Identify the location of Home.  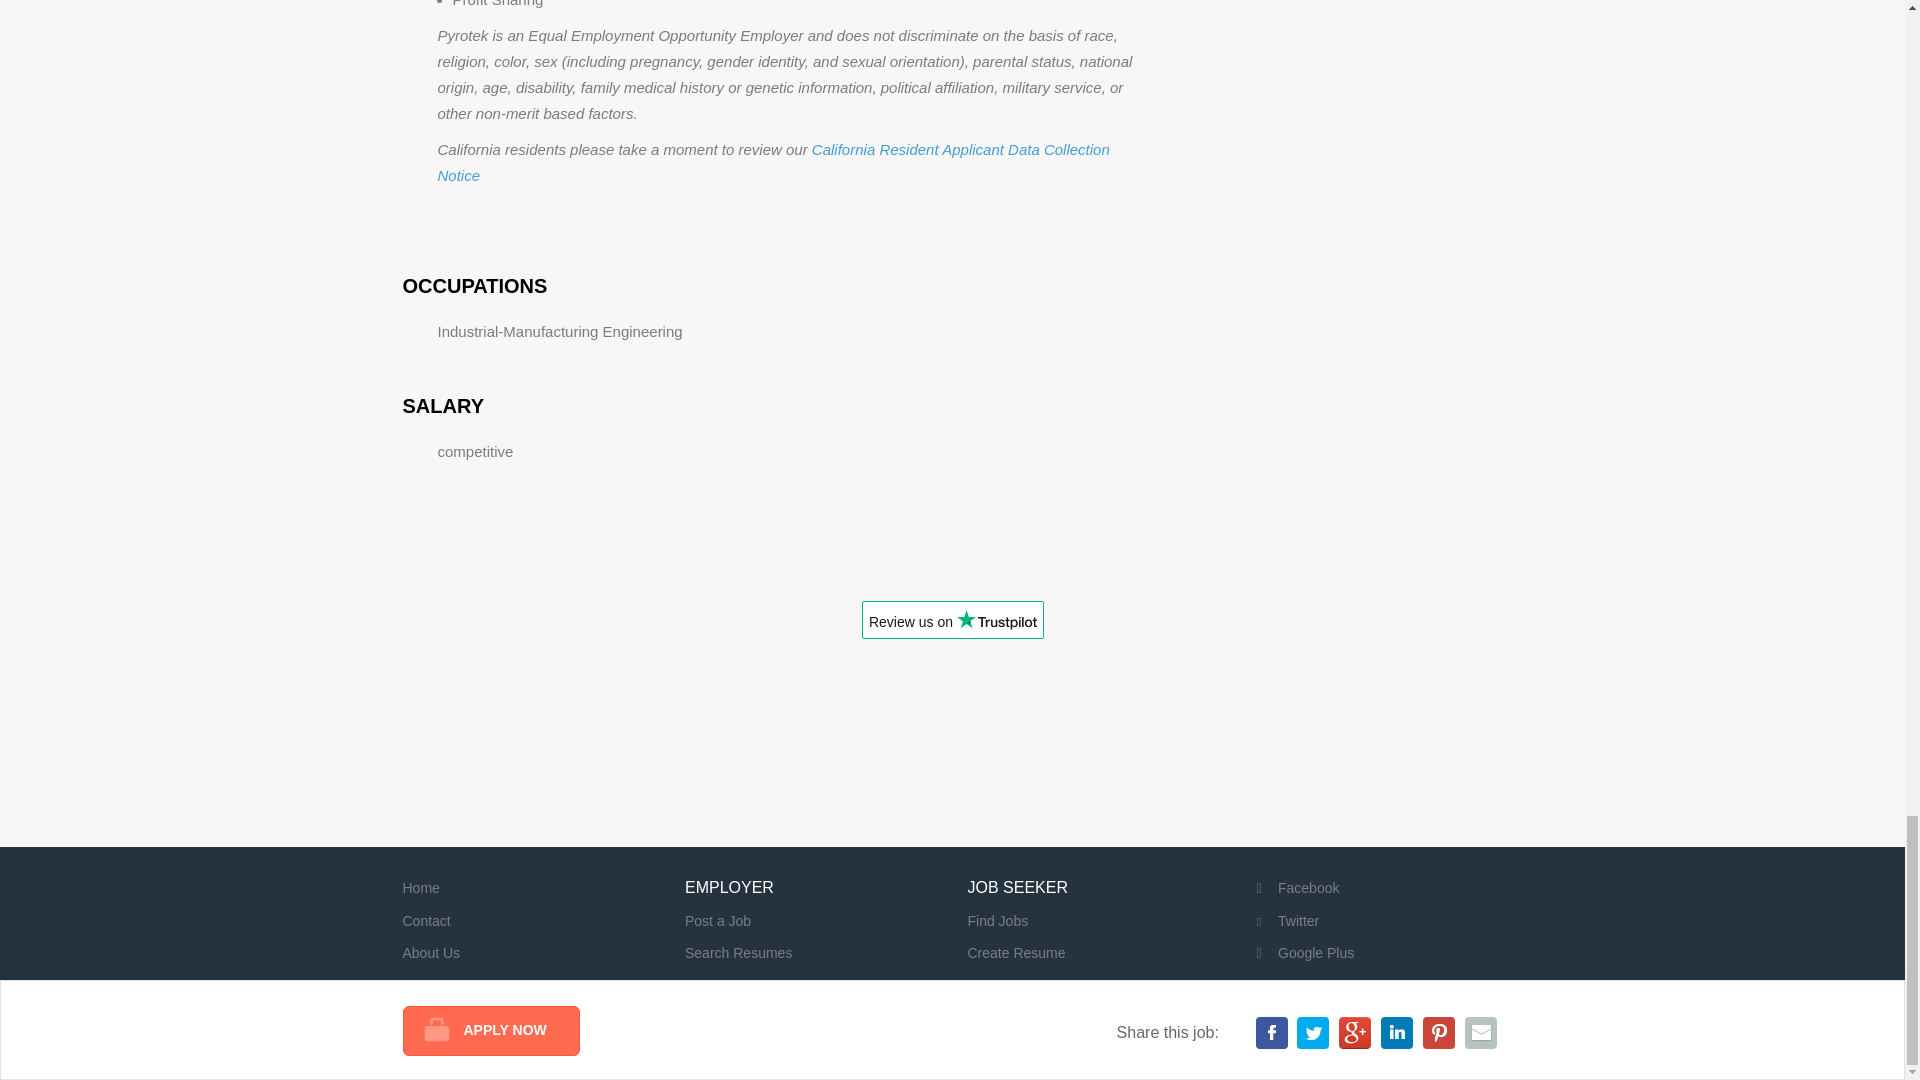
(420, 888).